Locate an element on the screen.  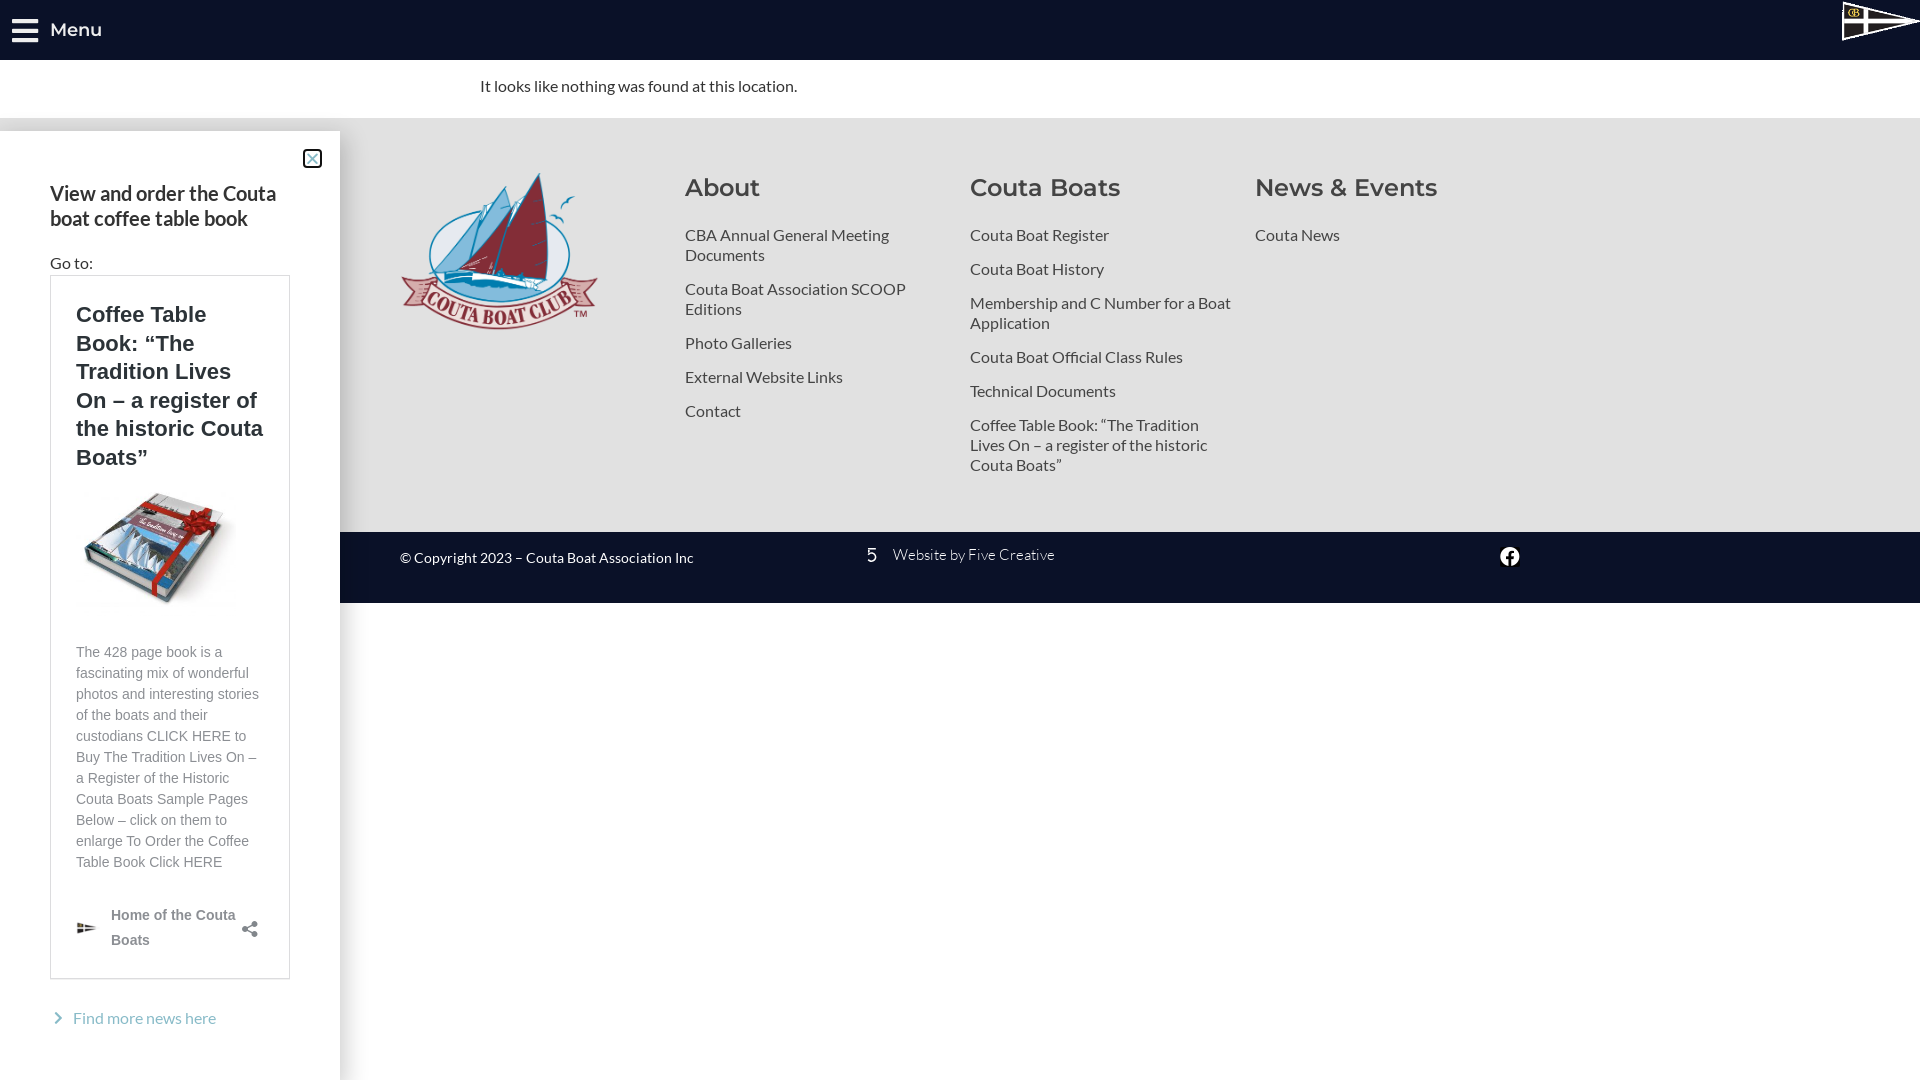
Website by Five Creative is located at coordinates (960, 554).